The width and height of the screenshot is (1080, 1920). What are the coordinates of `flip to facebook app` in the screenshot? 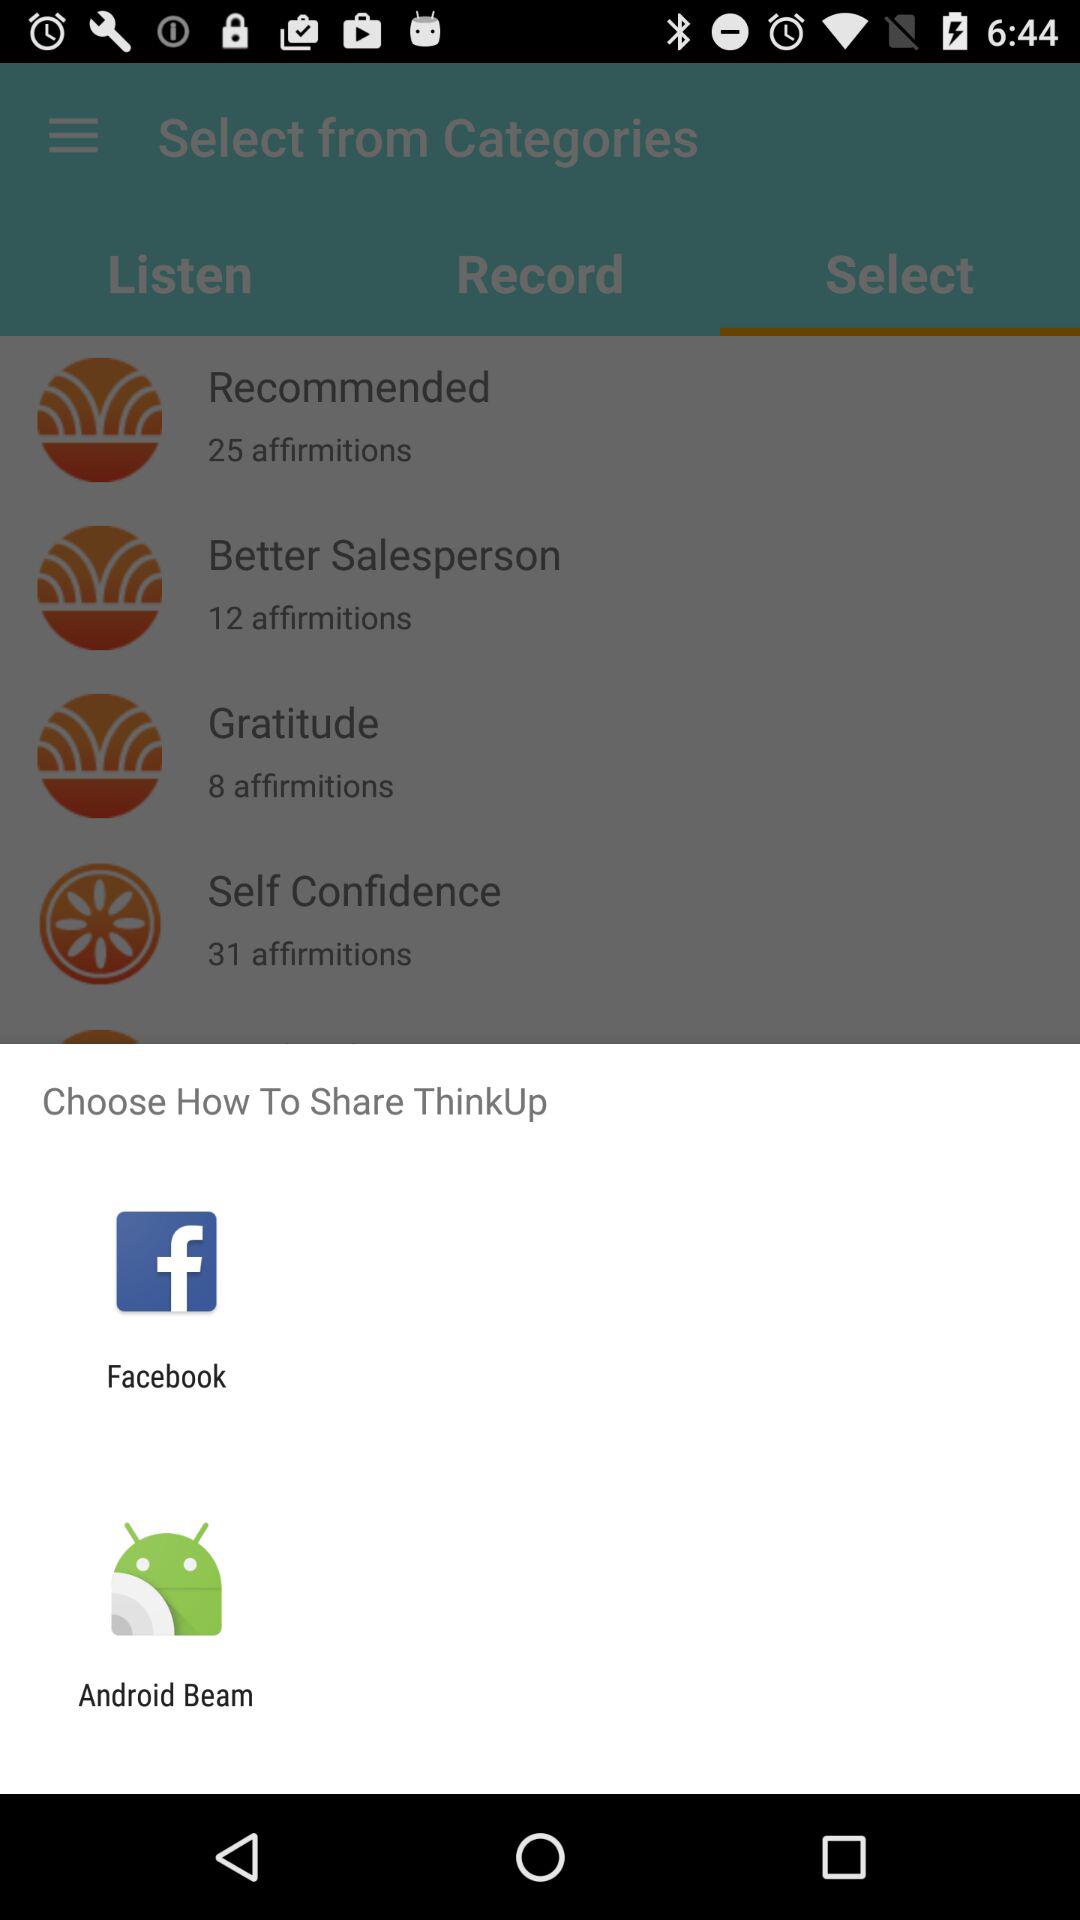 It's located at (166, 1393).